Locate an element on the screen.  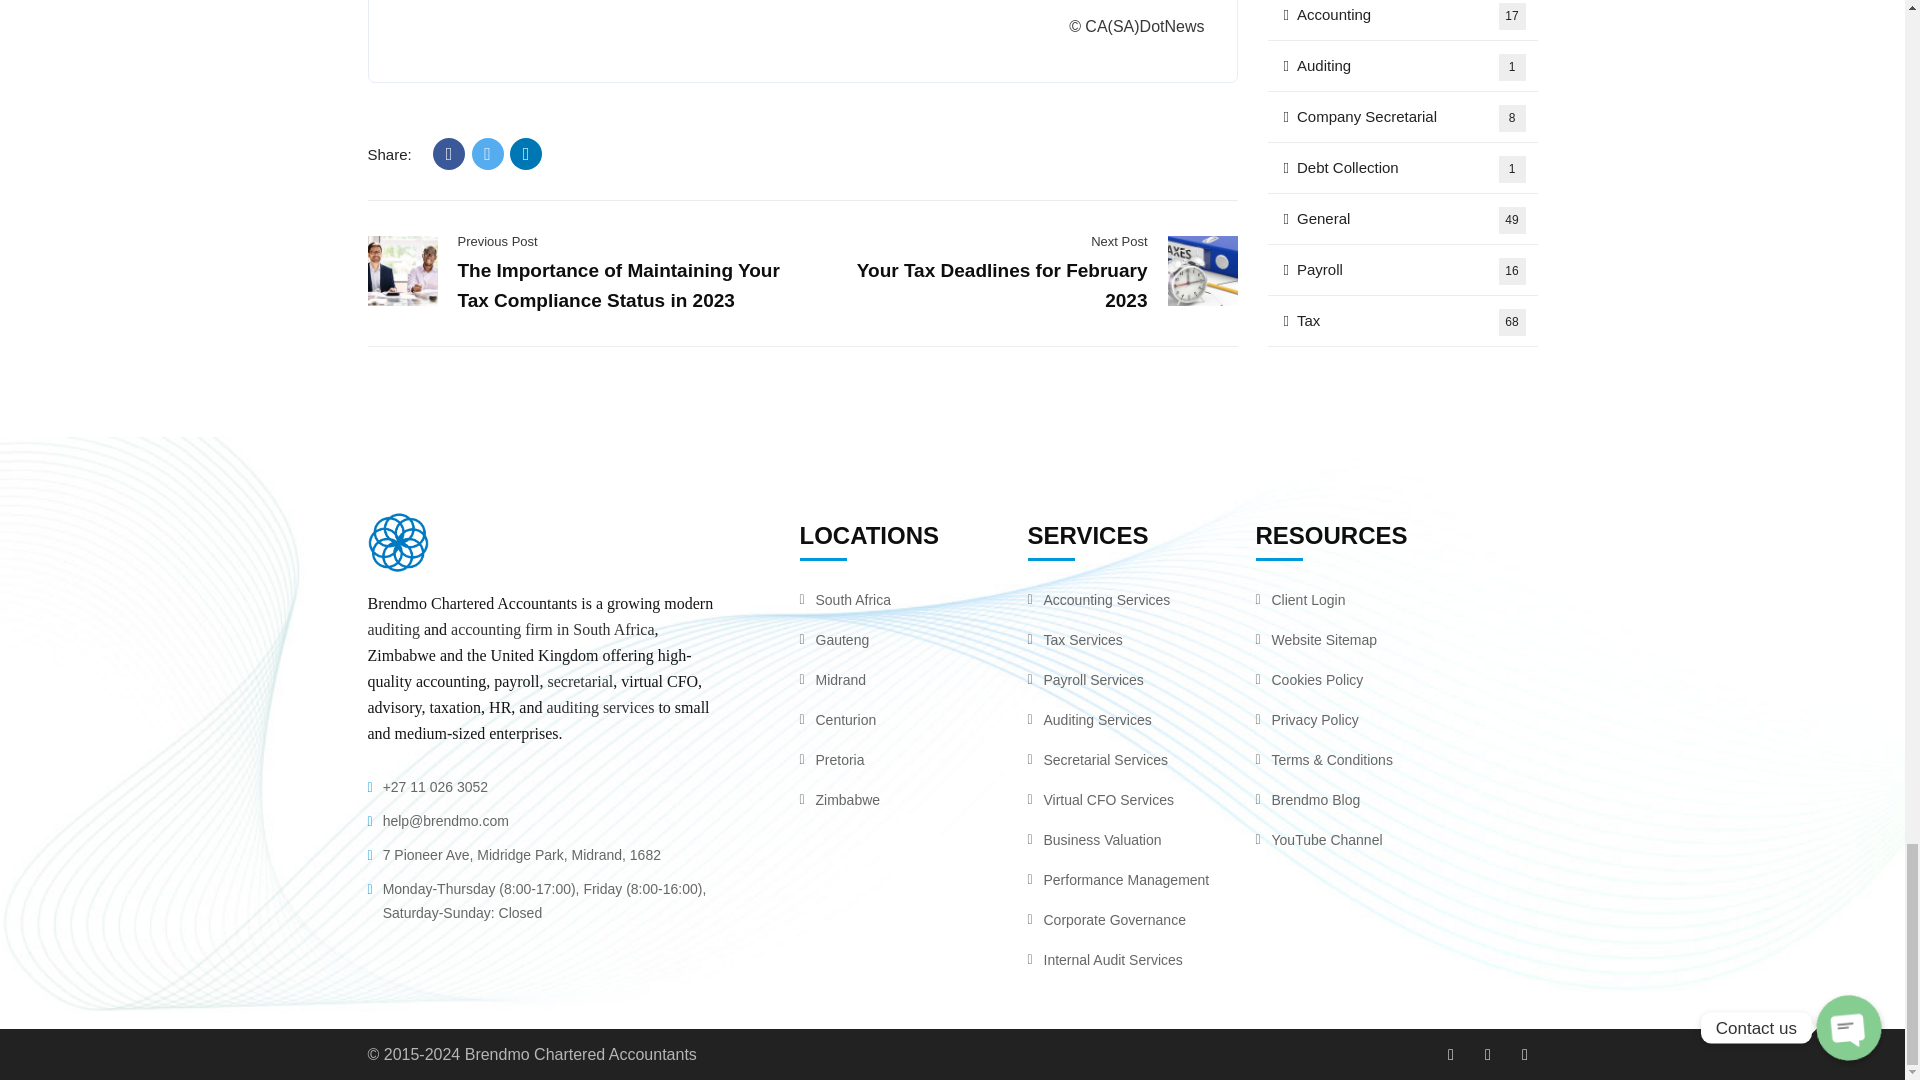
Facebook is located at coordinates (448, 154).